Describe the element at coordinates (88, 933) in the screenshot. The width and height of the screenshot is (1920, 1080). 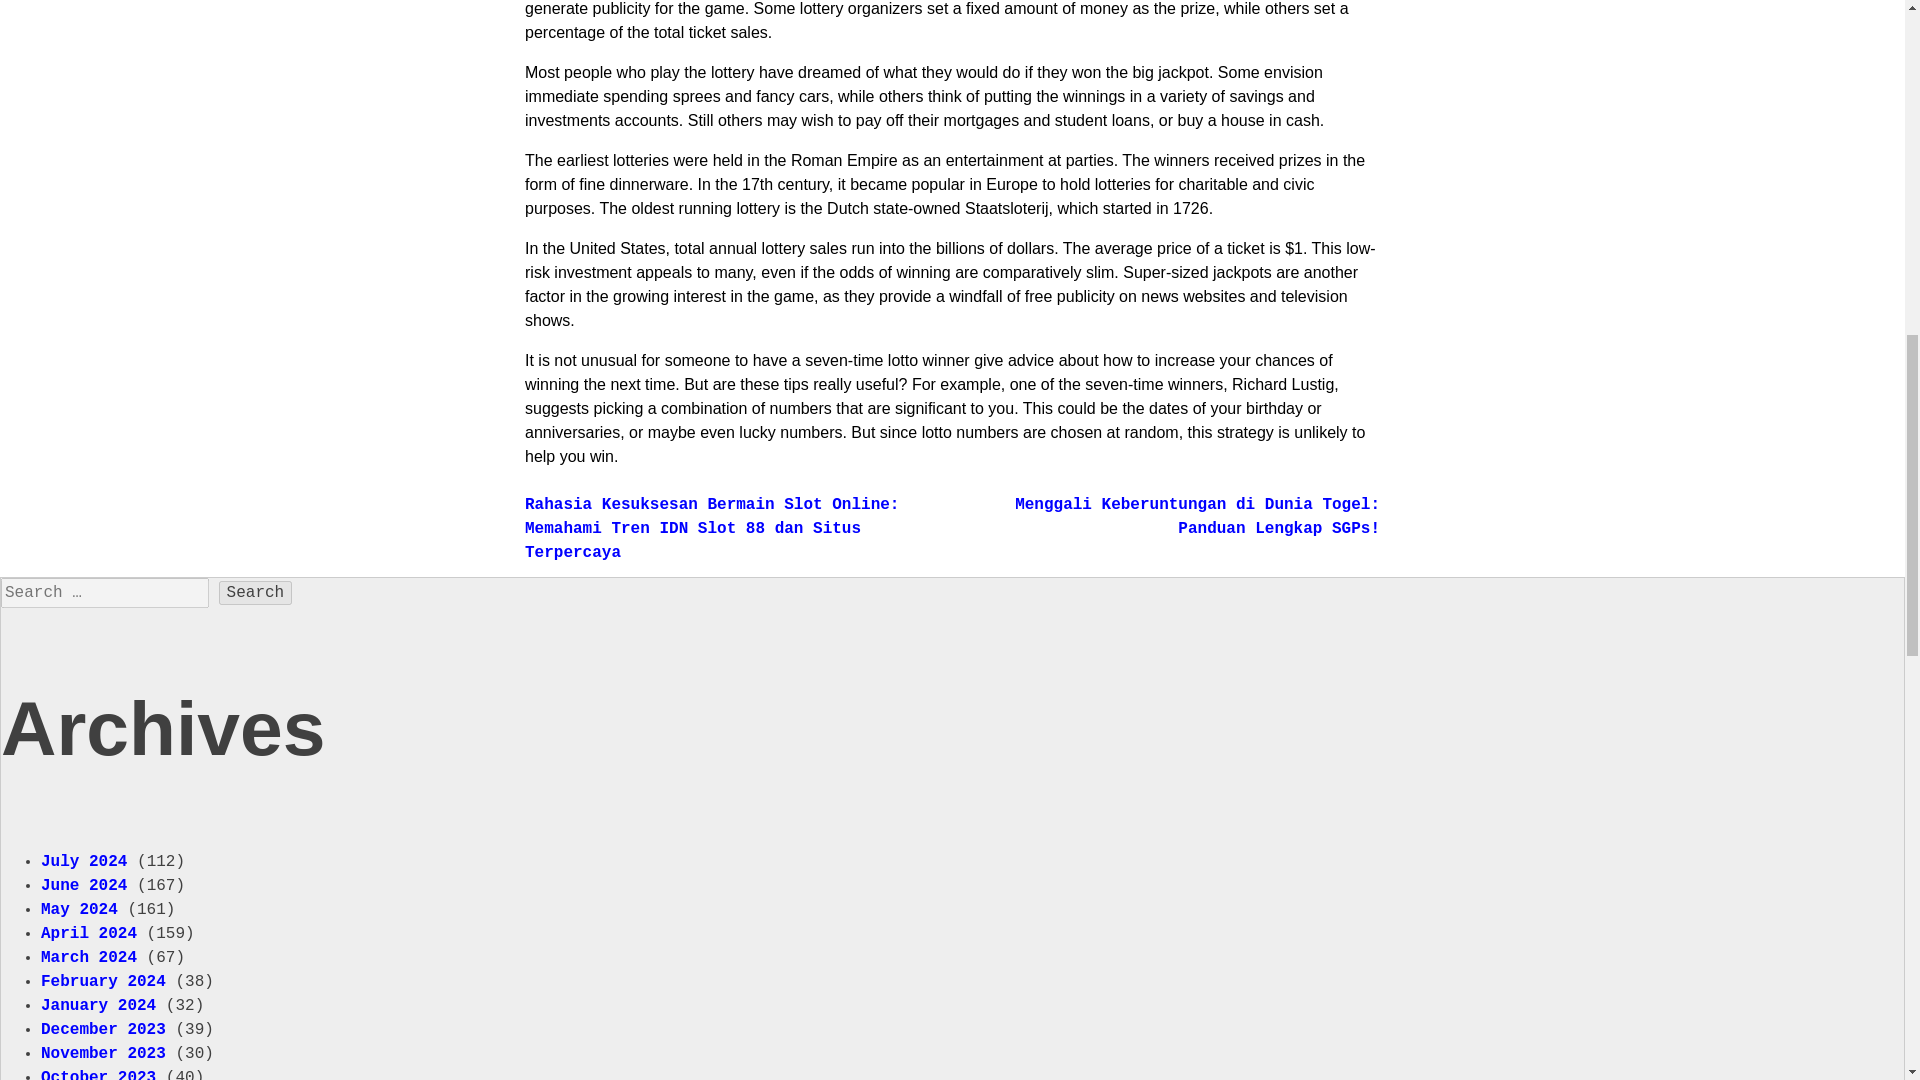
I see `April 2024` at that location.